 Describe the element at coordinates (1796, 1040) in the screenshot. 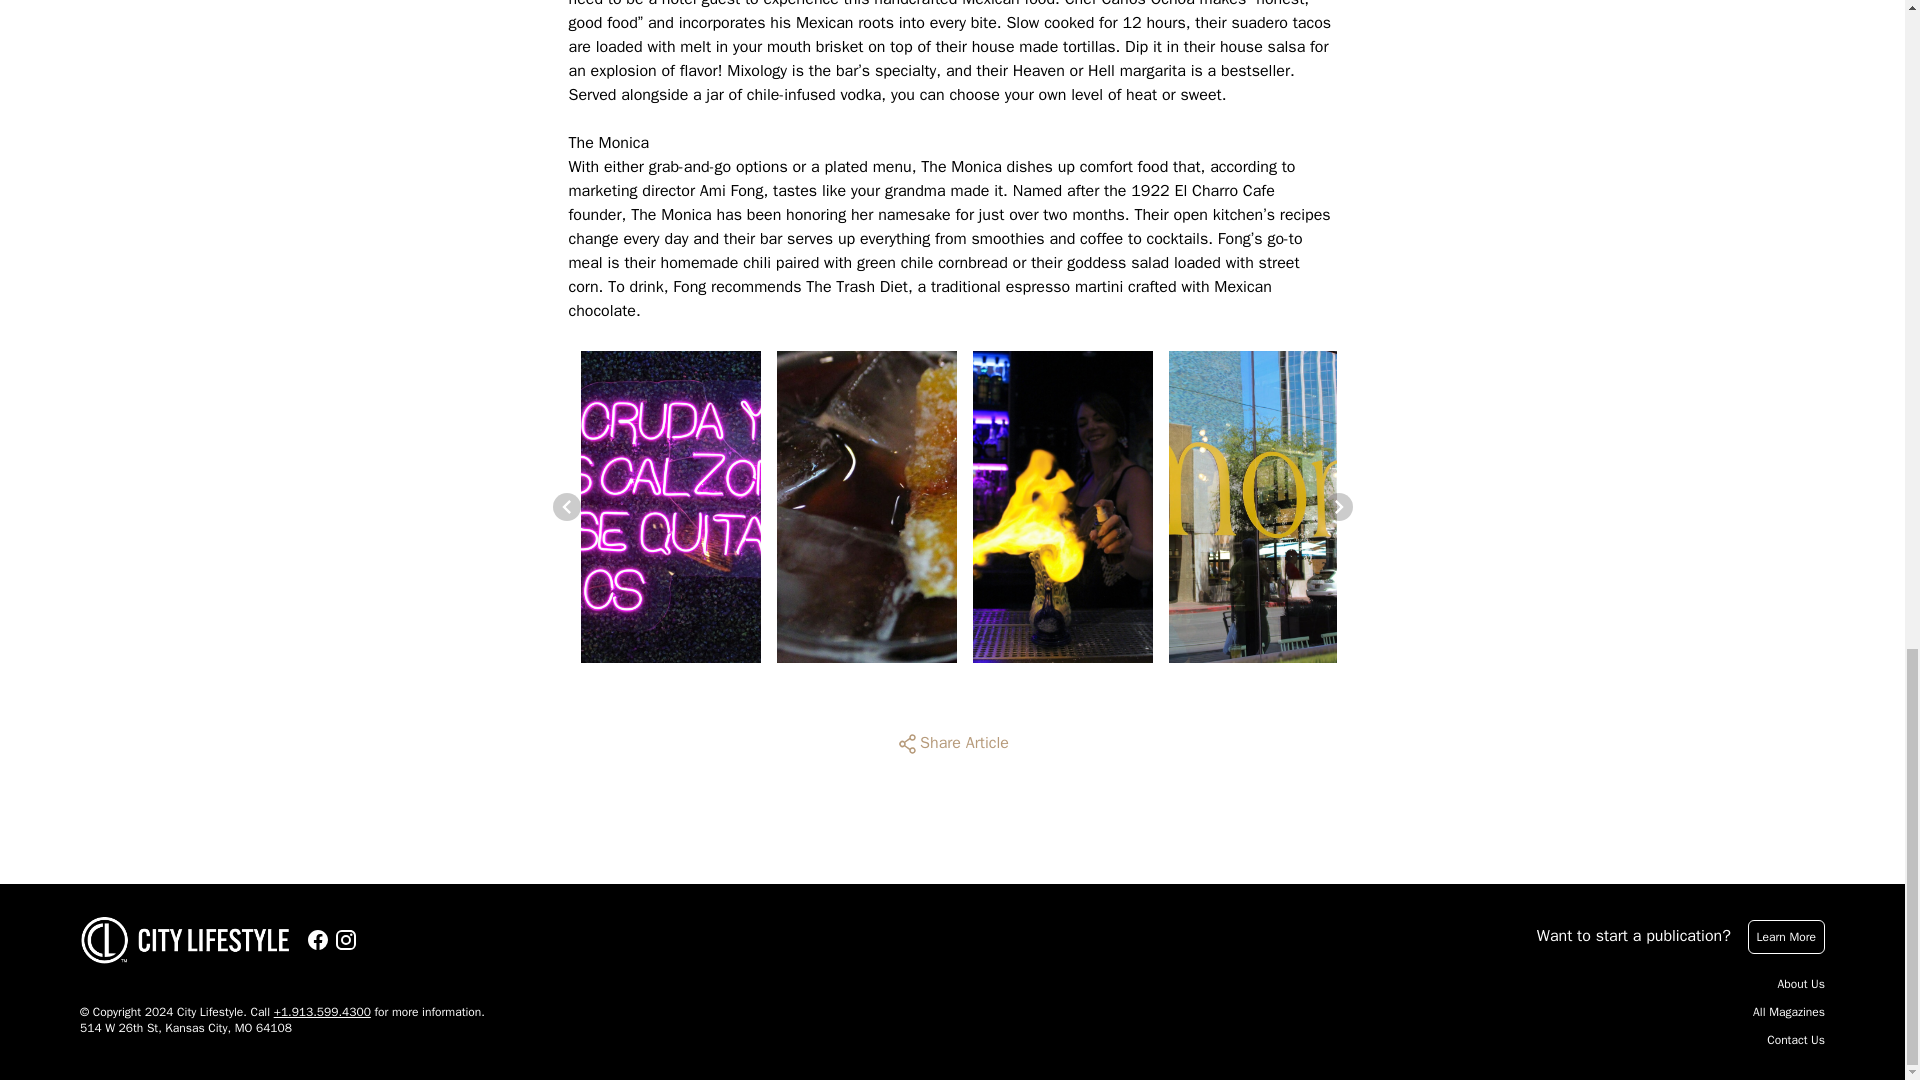

I see `Contact Us` at that location.